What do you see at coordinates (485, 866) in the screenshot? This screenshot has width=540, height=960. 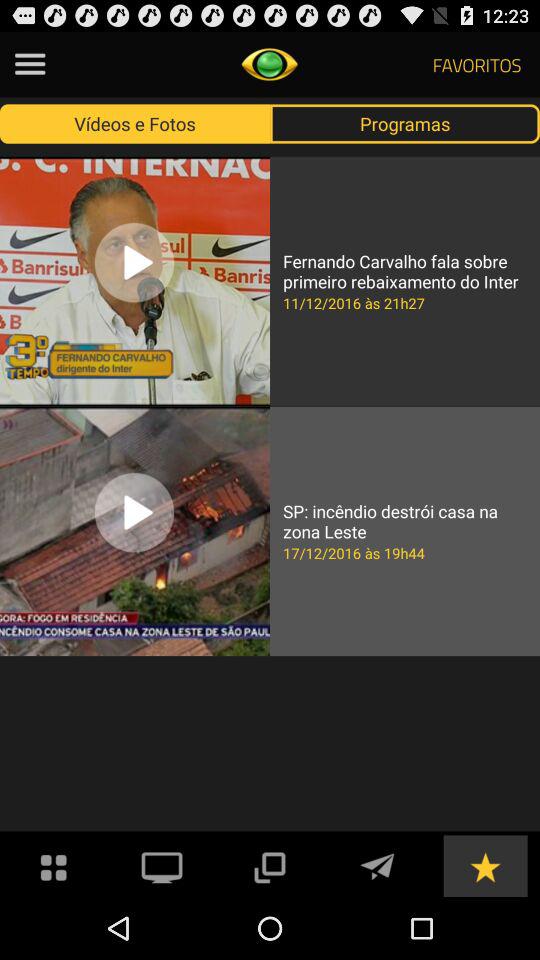 I see `add to favorite list` at bounding box center [485, 866].